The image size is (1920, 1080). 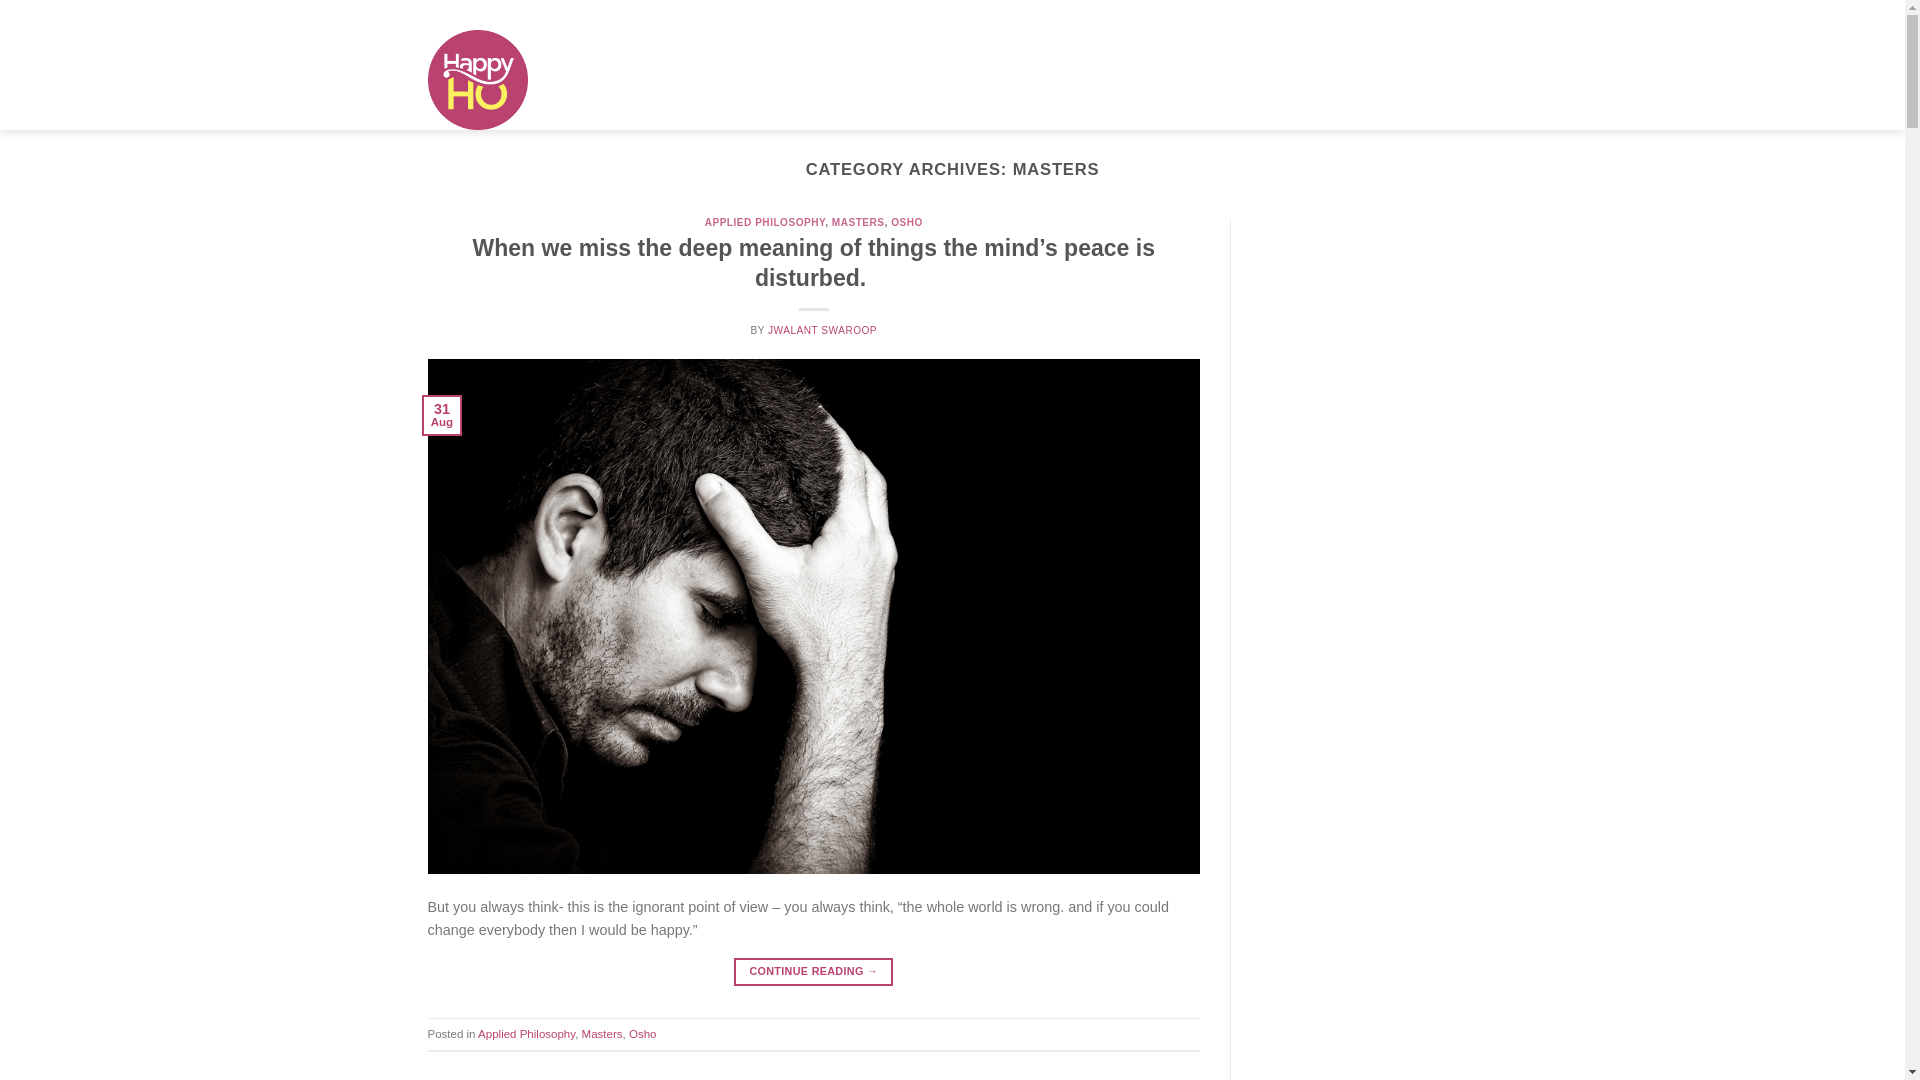 I want to click on Advertisement, so click(x=1386, y=574).